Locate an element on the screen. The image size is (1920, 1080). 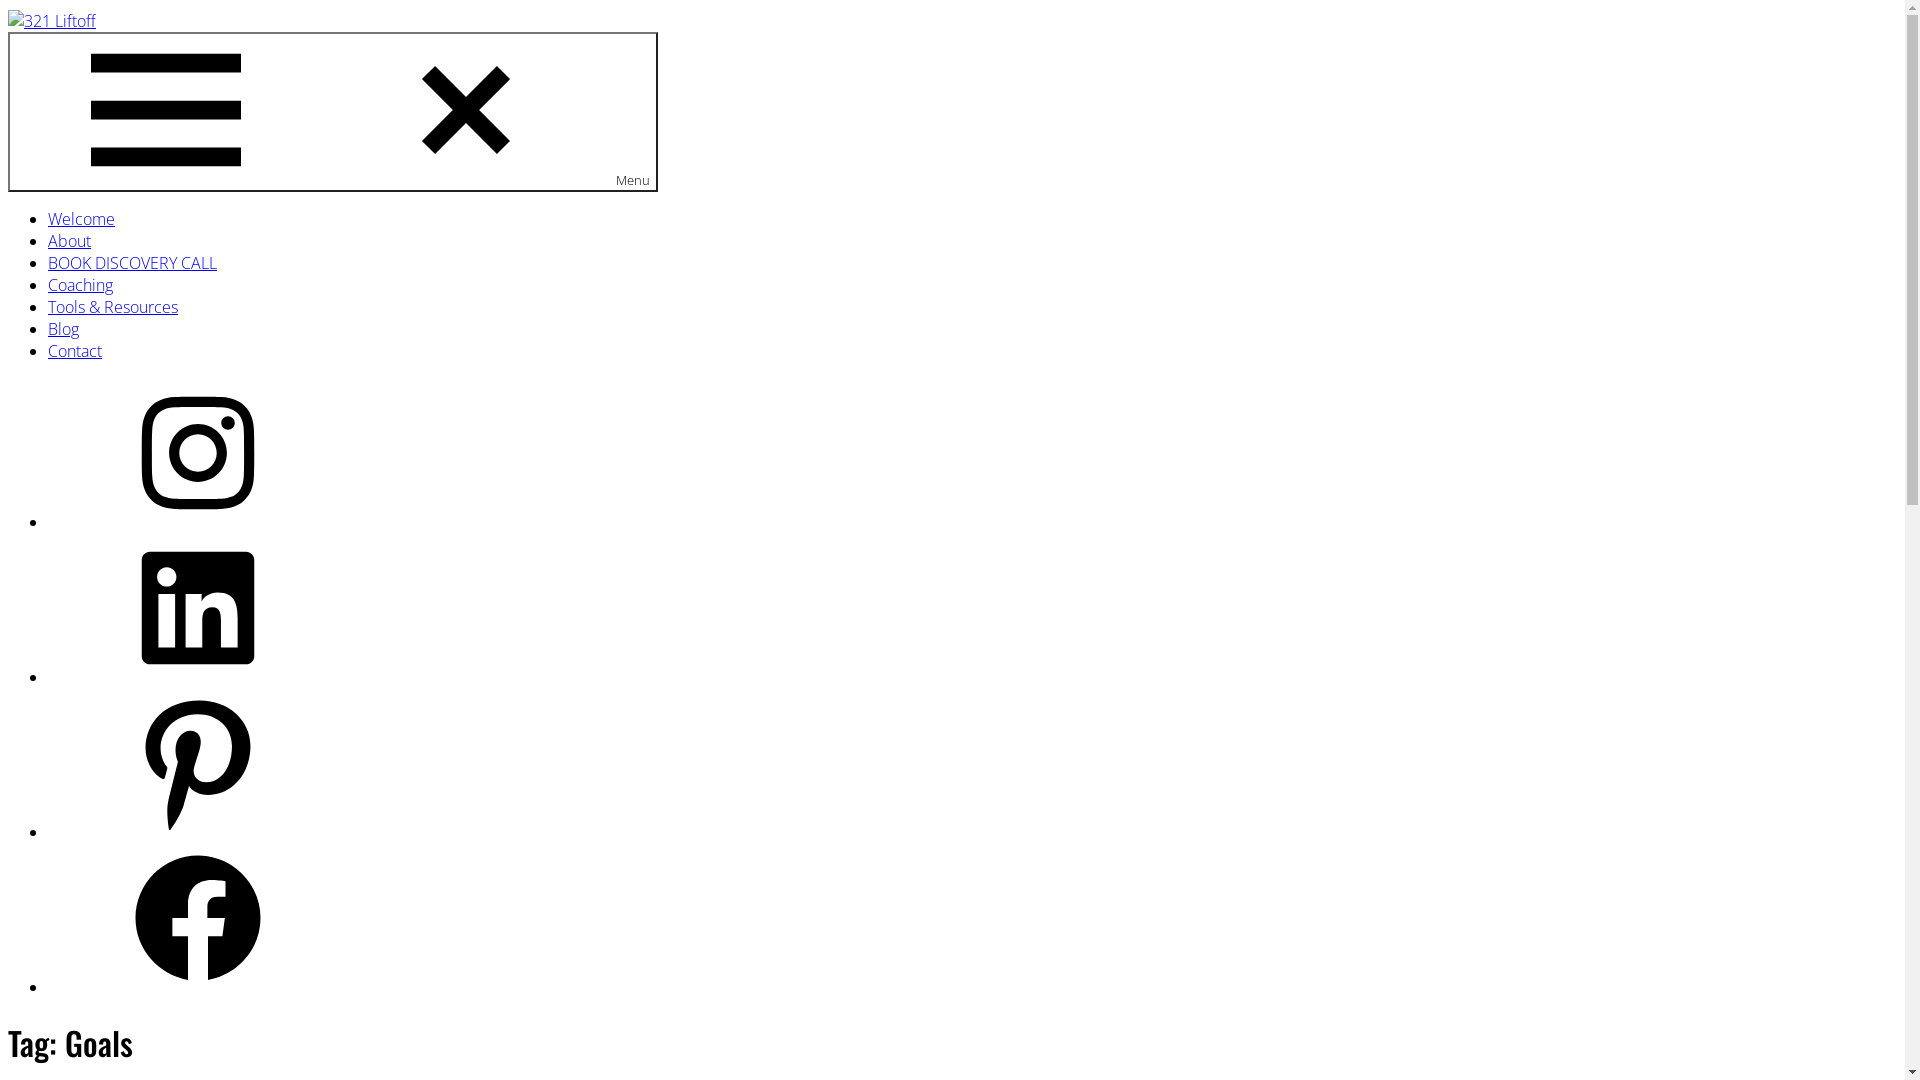
Menu is located at coordinates (333, 112).